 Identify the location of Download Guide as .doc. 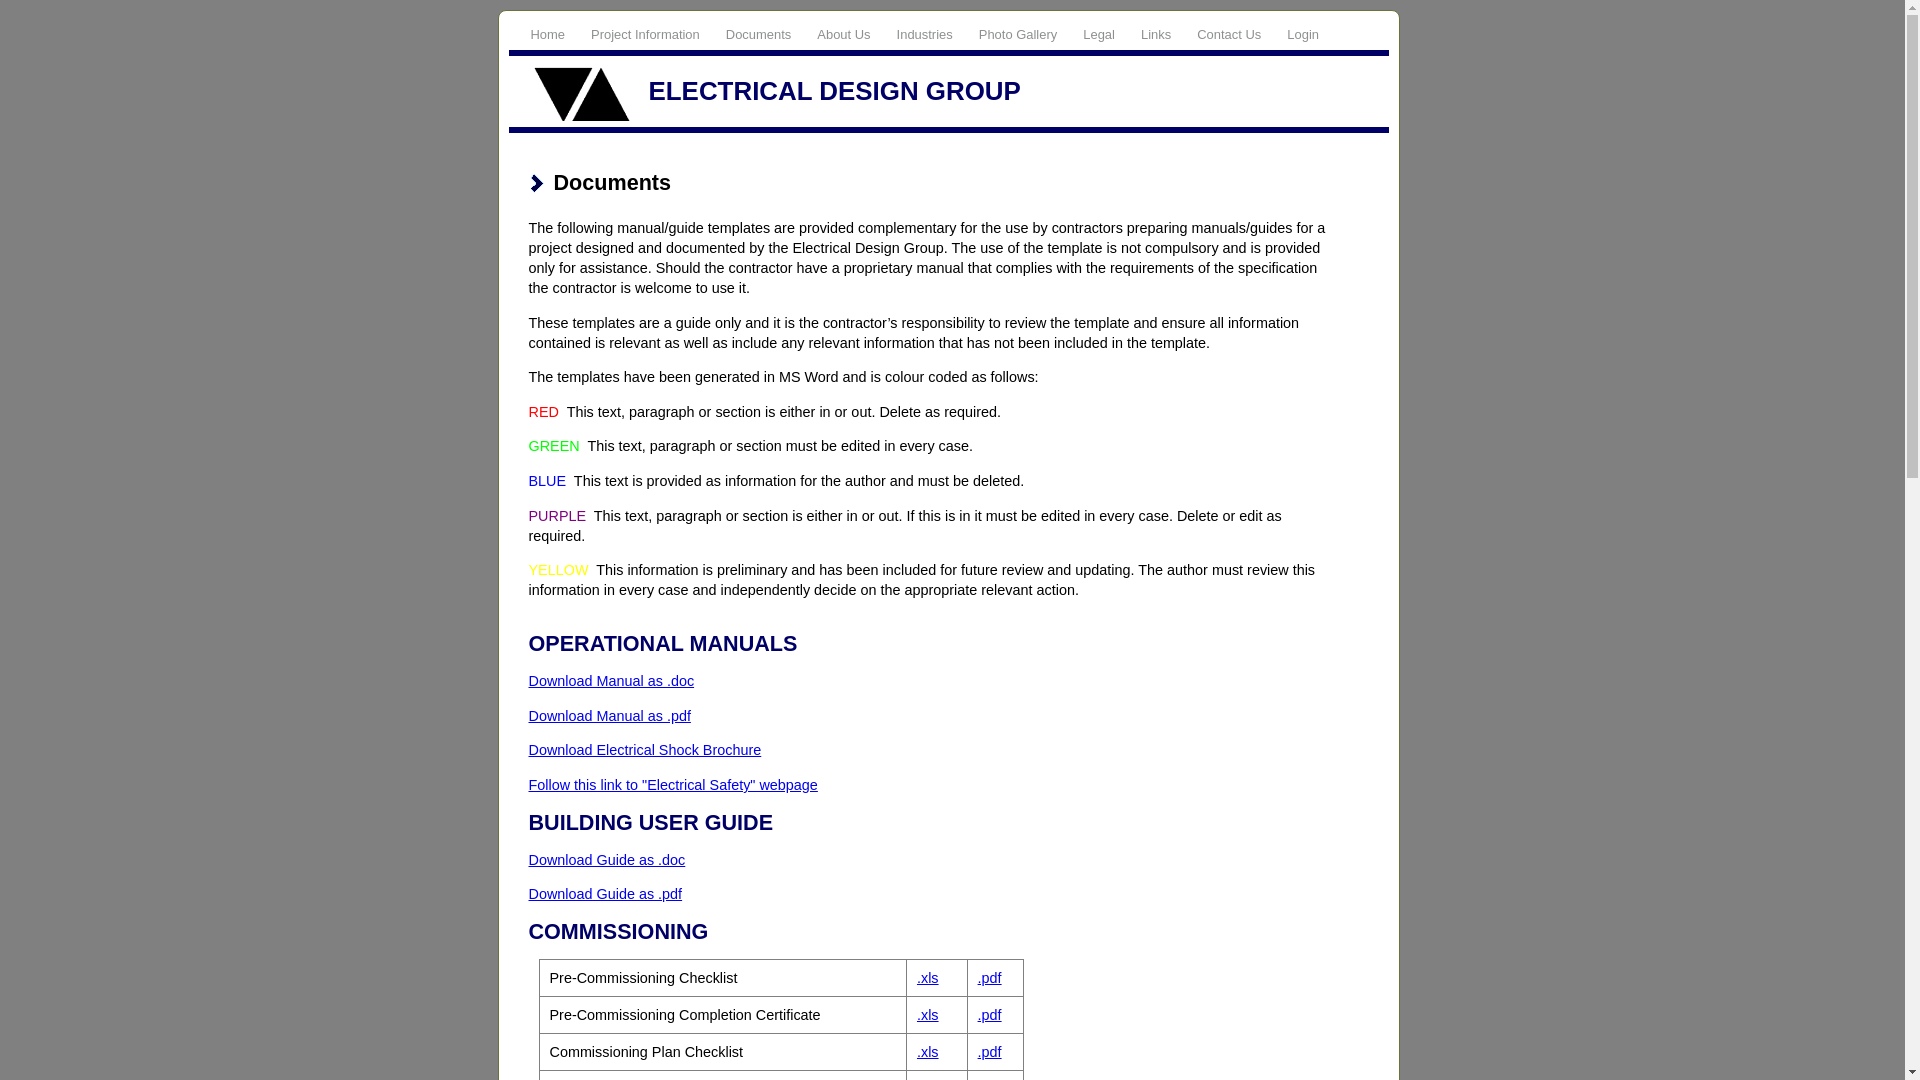
(606, 860).